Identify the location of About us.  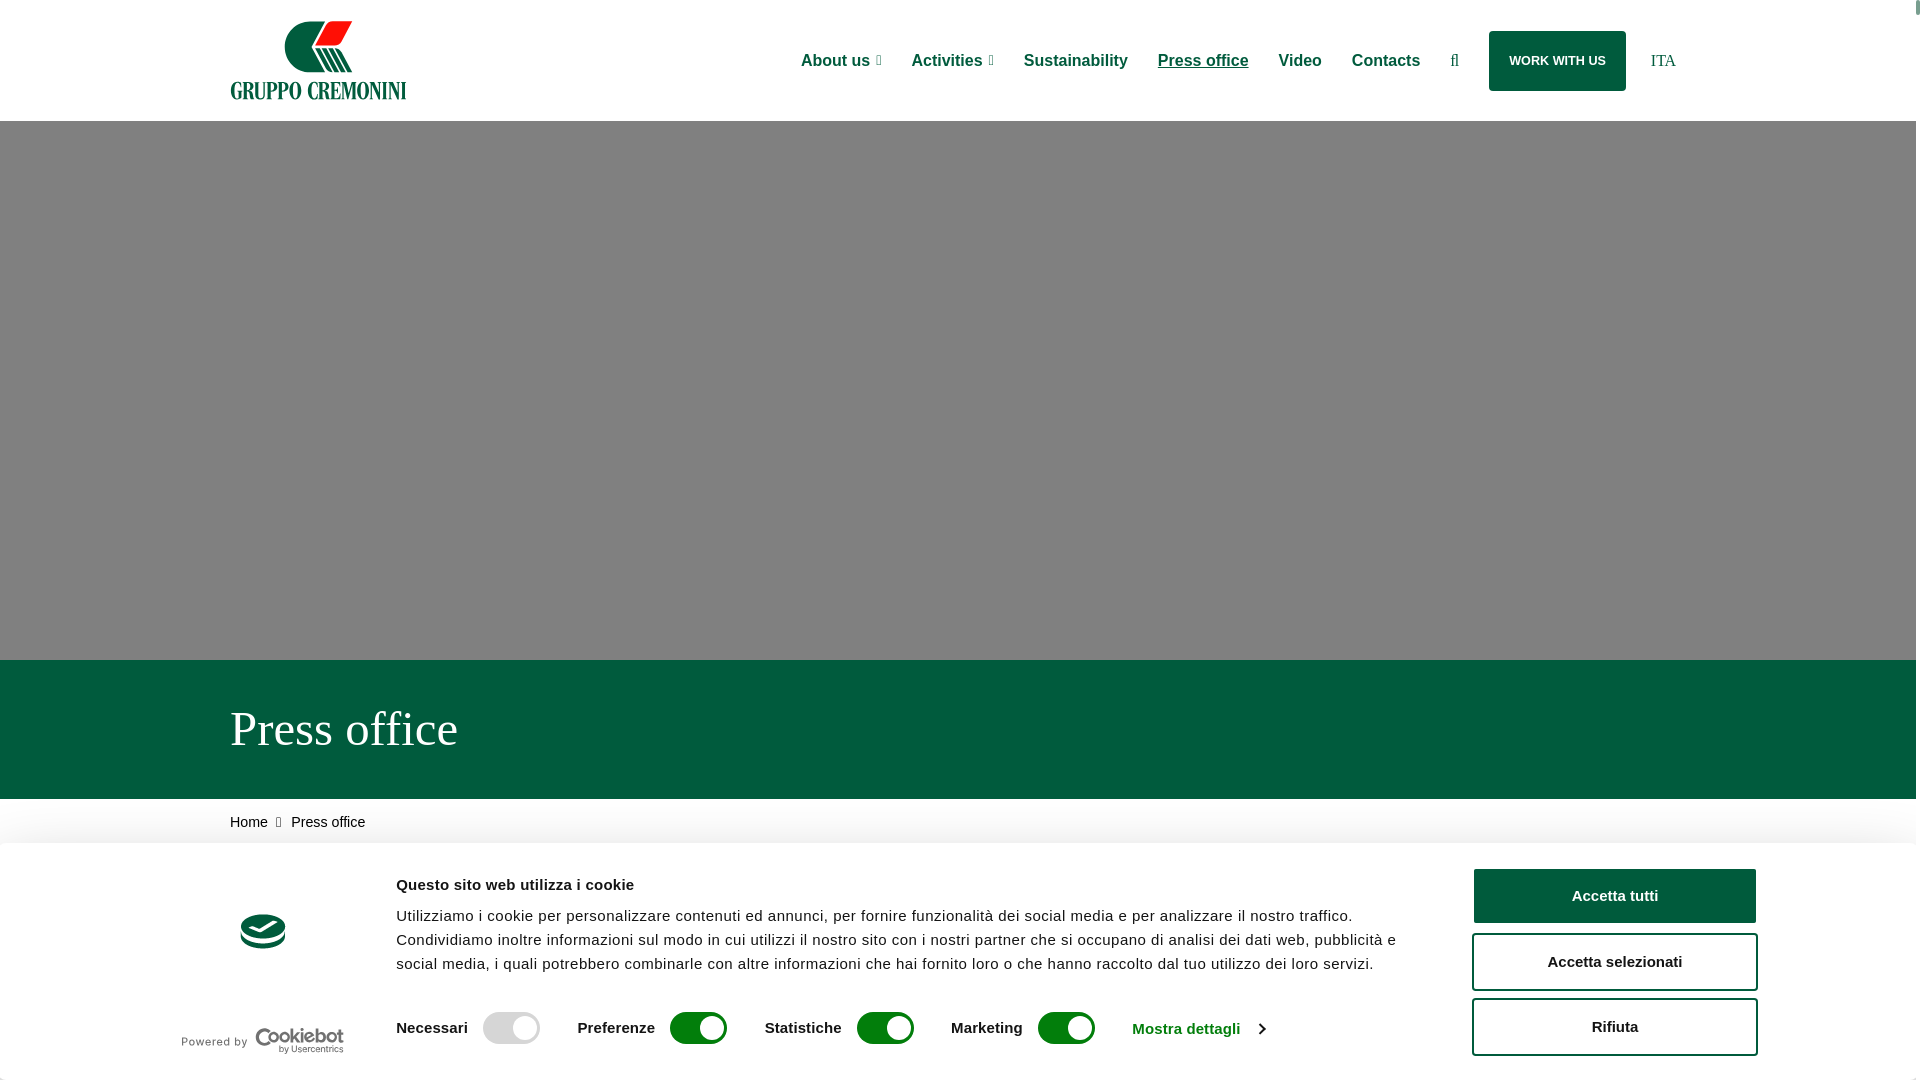
(834, 60).